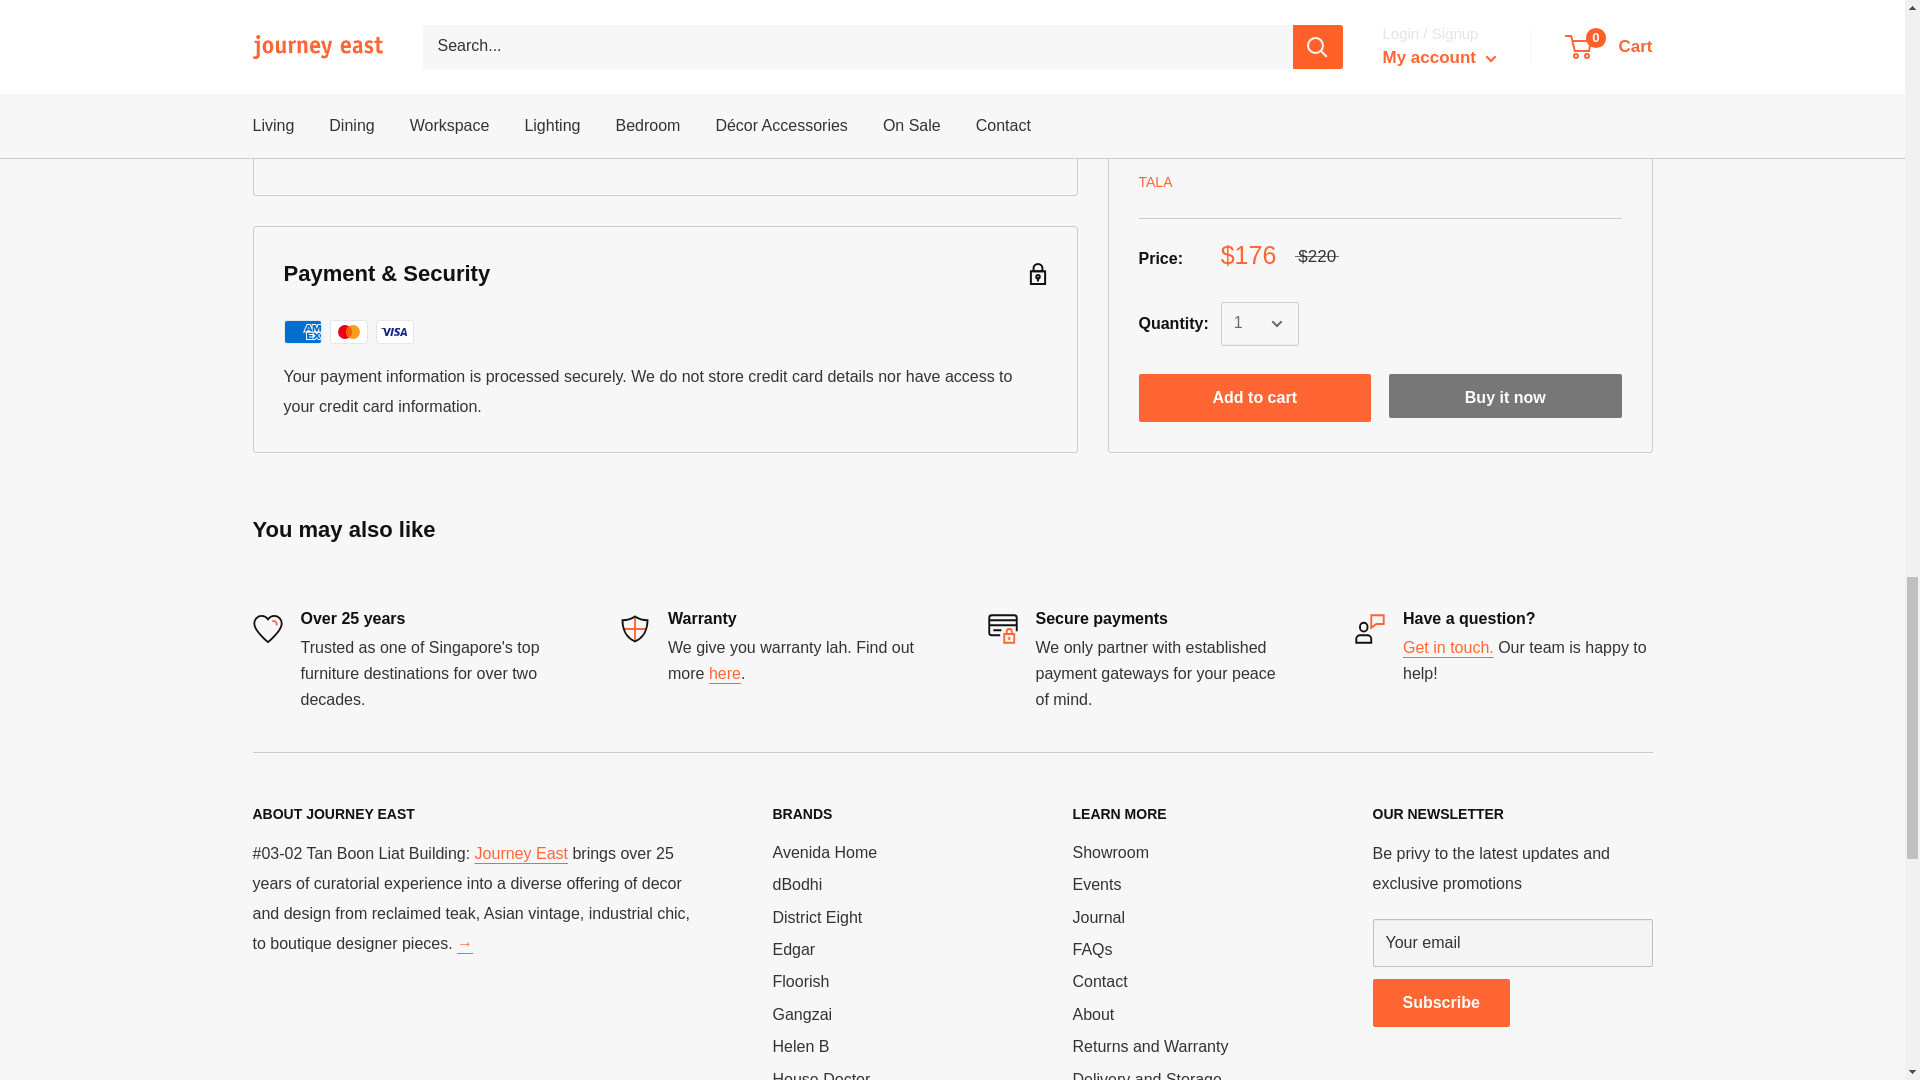  I want to click on About, so click(521, 852).